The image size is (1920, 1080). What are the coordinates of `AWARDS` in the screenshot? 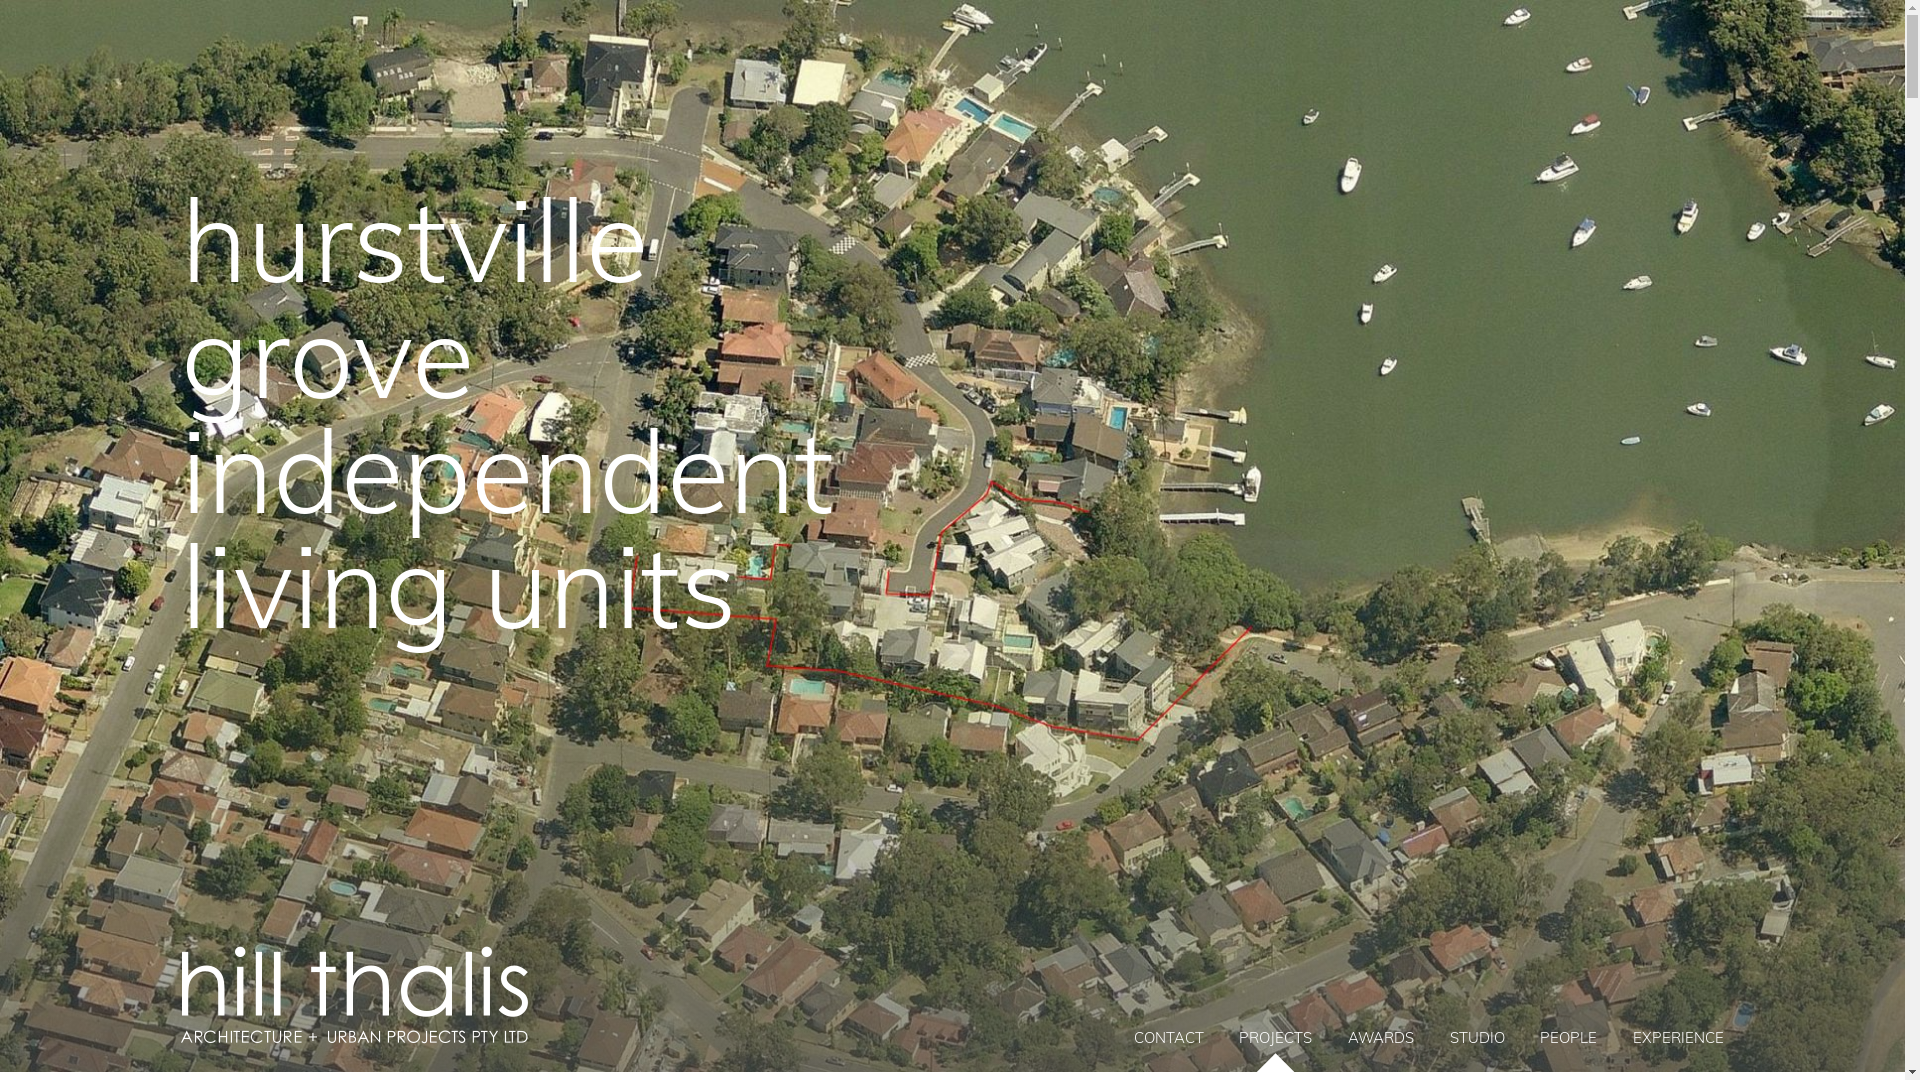 It's located at (1381, 1038).